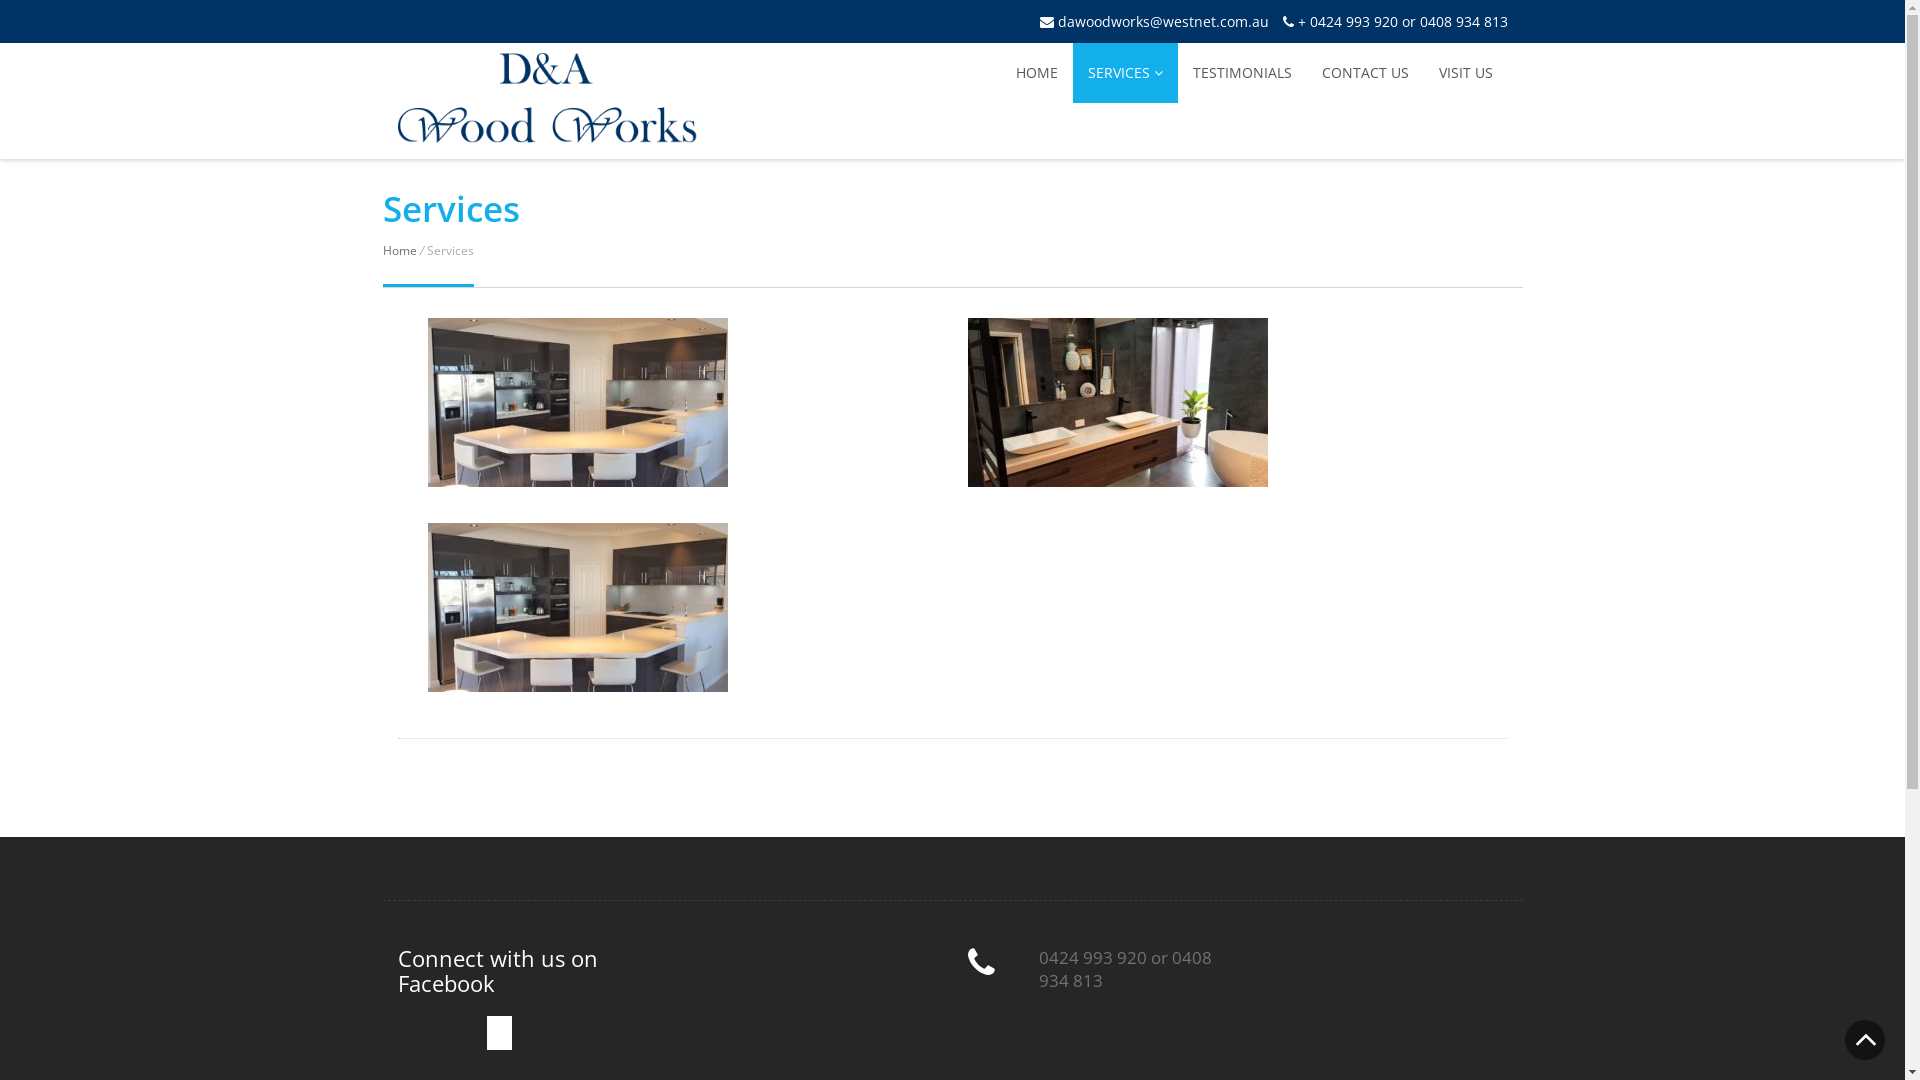 The image size is (1920, 1080). What do you see at coordinates (1242, 73) in the screenshot?
I see `TESTIMONIALS` at bounding box center [1242, 73].